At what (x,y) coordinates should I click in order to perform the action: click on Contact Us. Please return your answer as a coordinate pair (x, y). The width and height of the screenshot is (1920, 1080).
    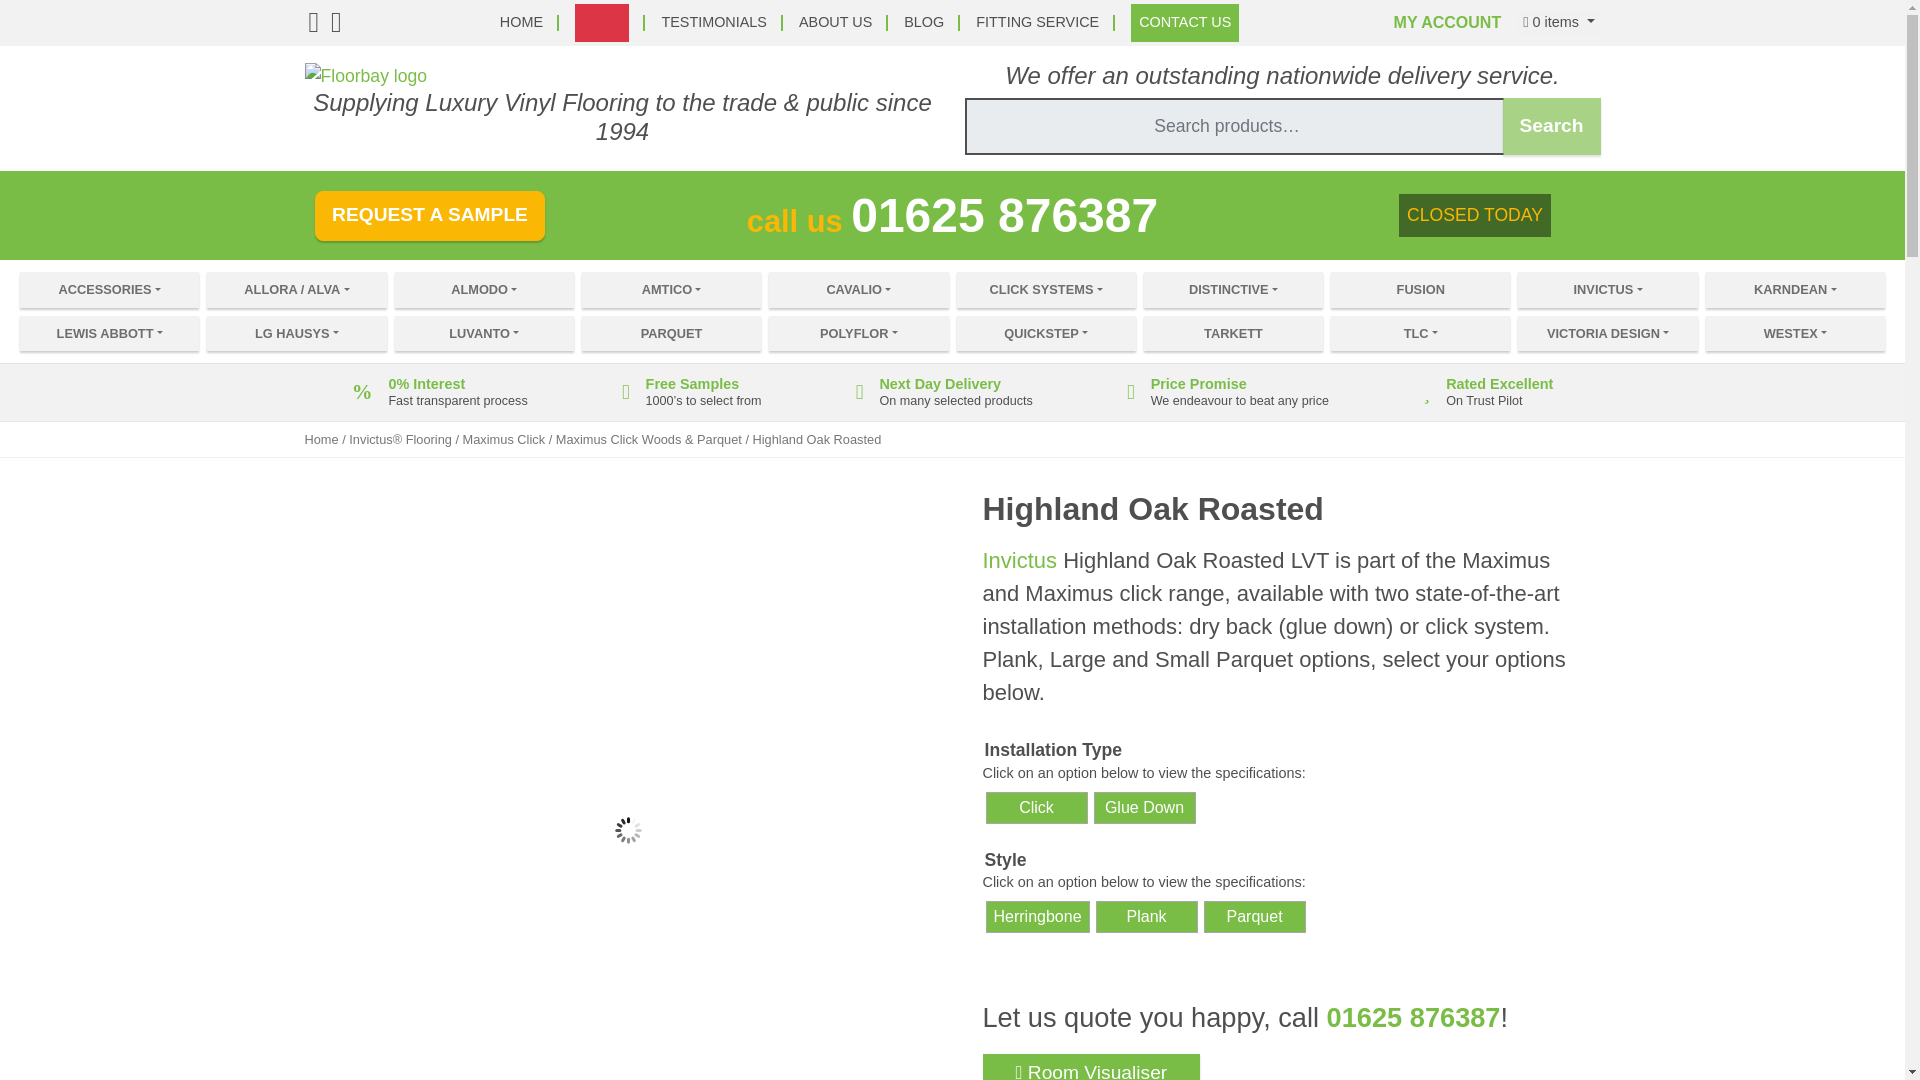
    Looking at the image, I should click on (1184, 23).